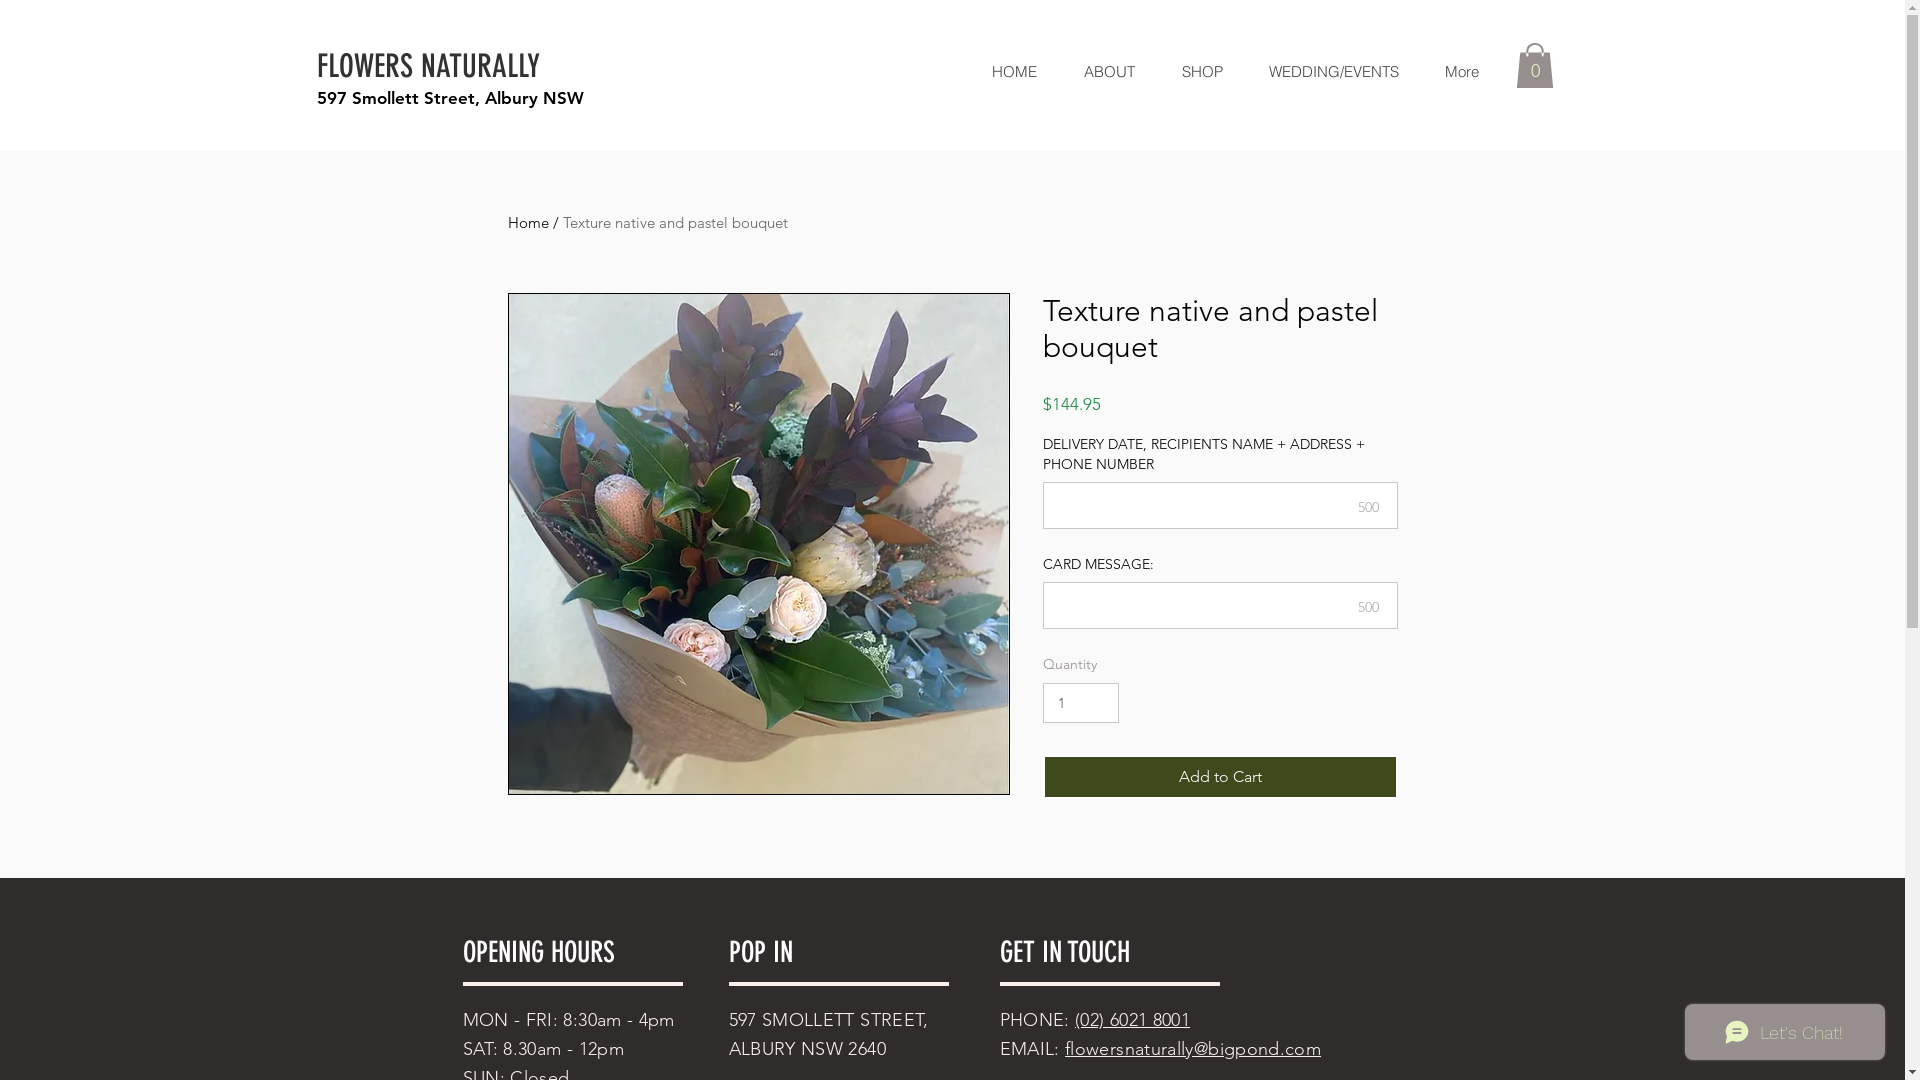  I want to click on Home, so click(528, 222).